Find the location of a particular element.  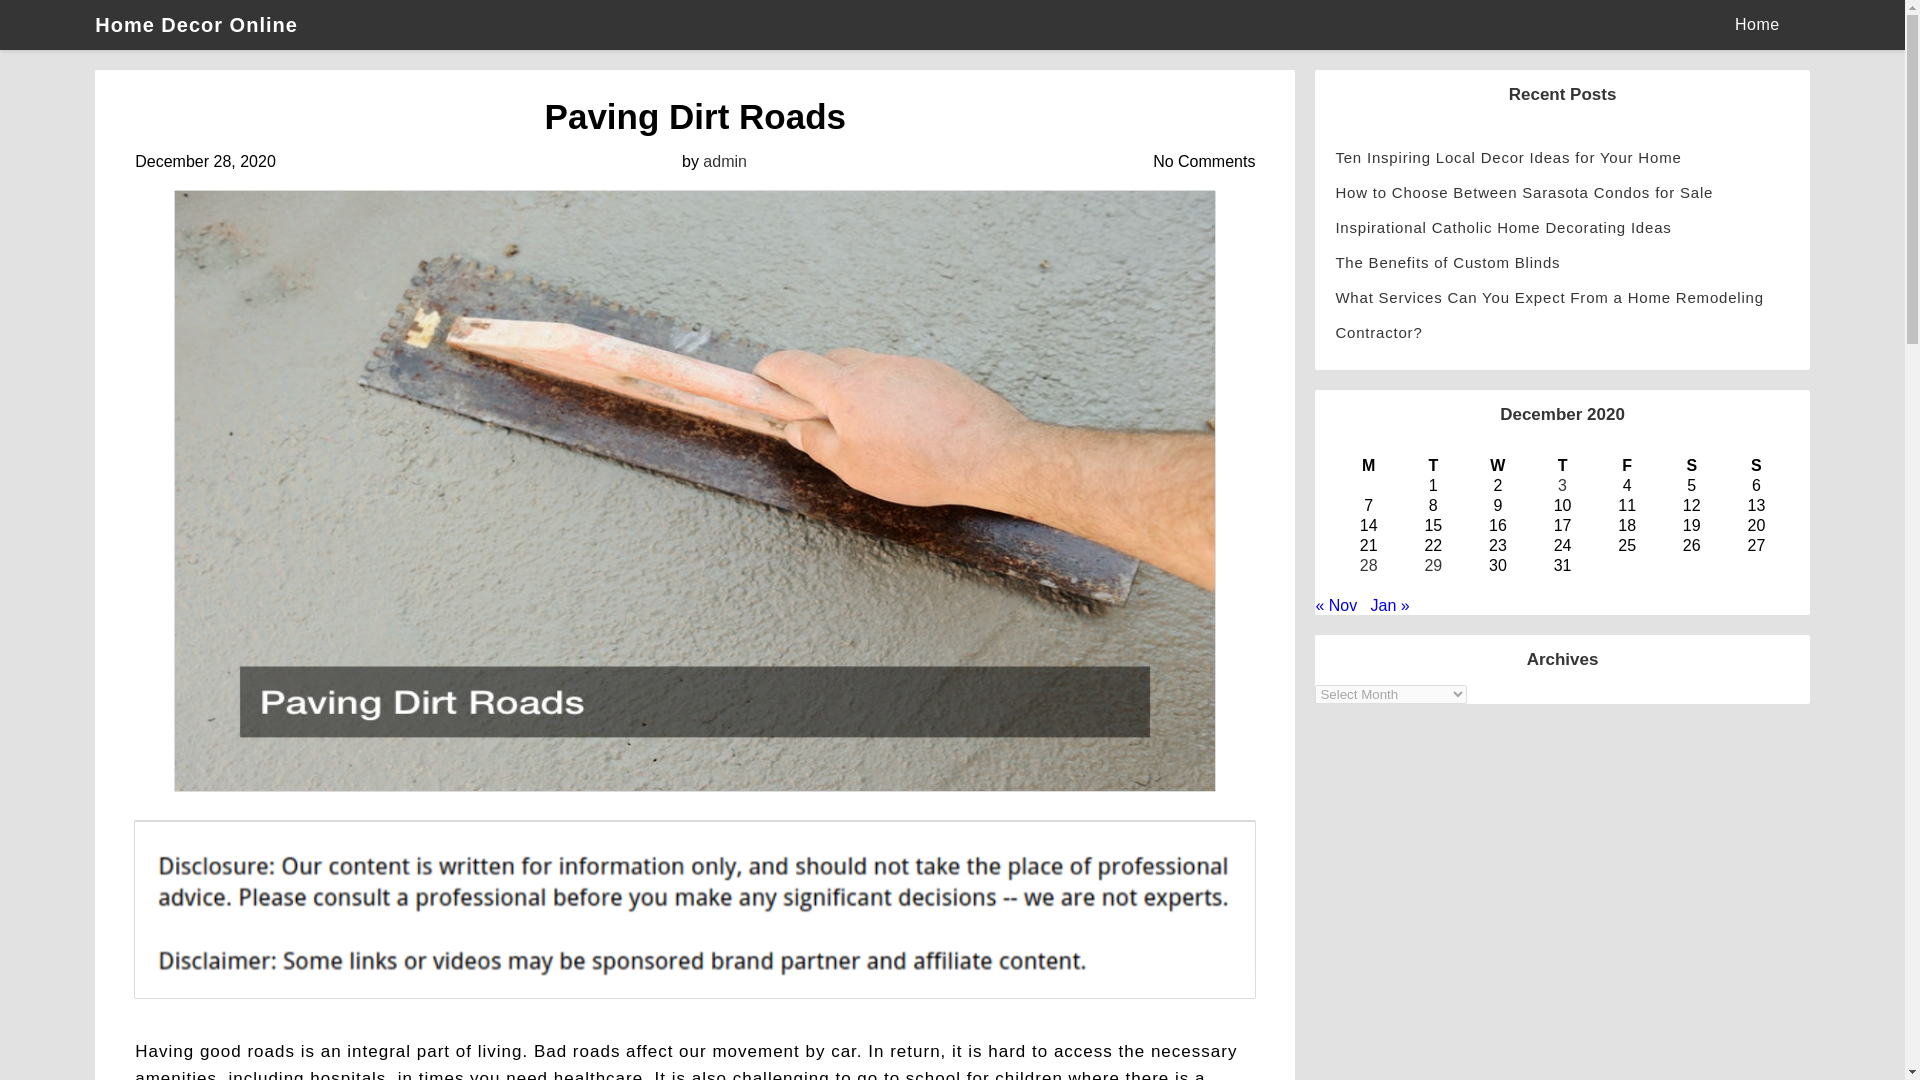

The Benefits of Custom Blinds is located at coordinates (1562, 262).